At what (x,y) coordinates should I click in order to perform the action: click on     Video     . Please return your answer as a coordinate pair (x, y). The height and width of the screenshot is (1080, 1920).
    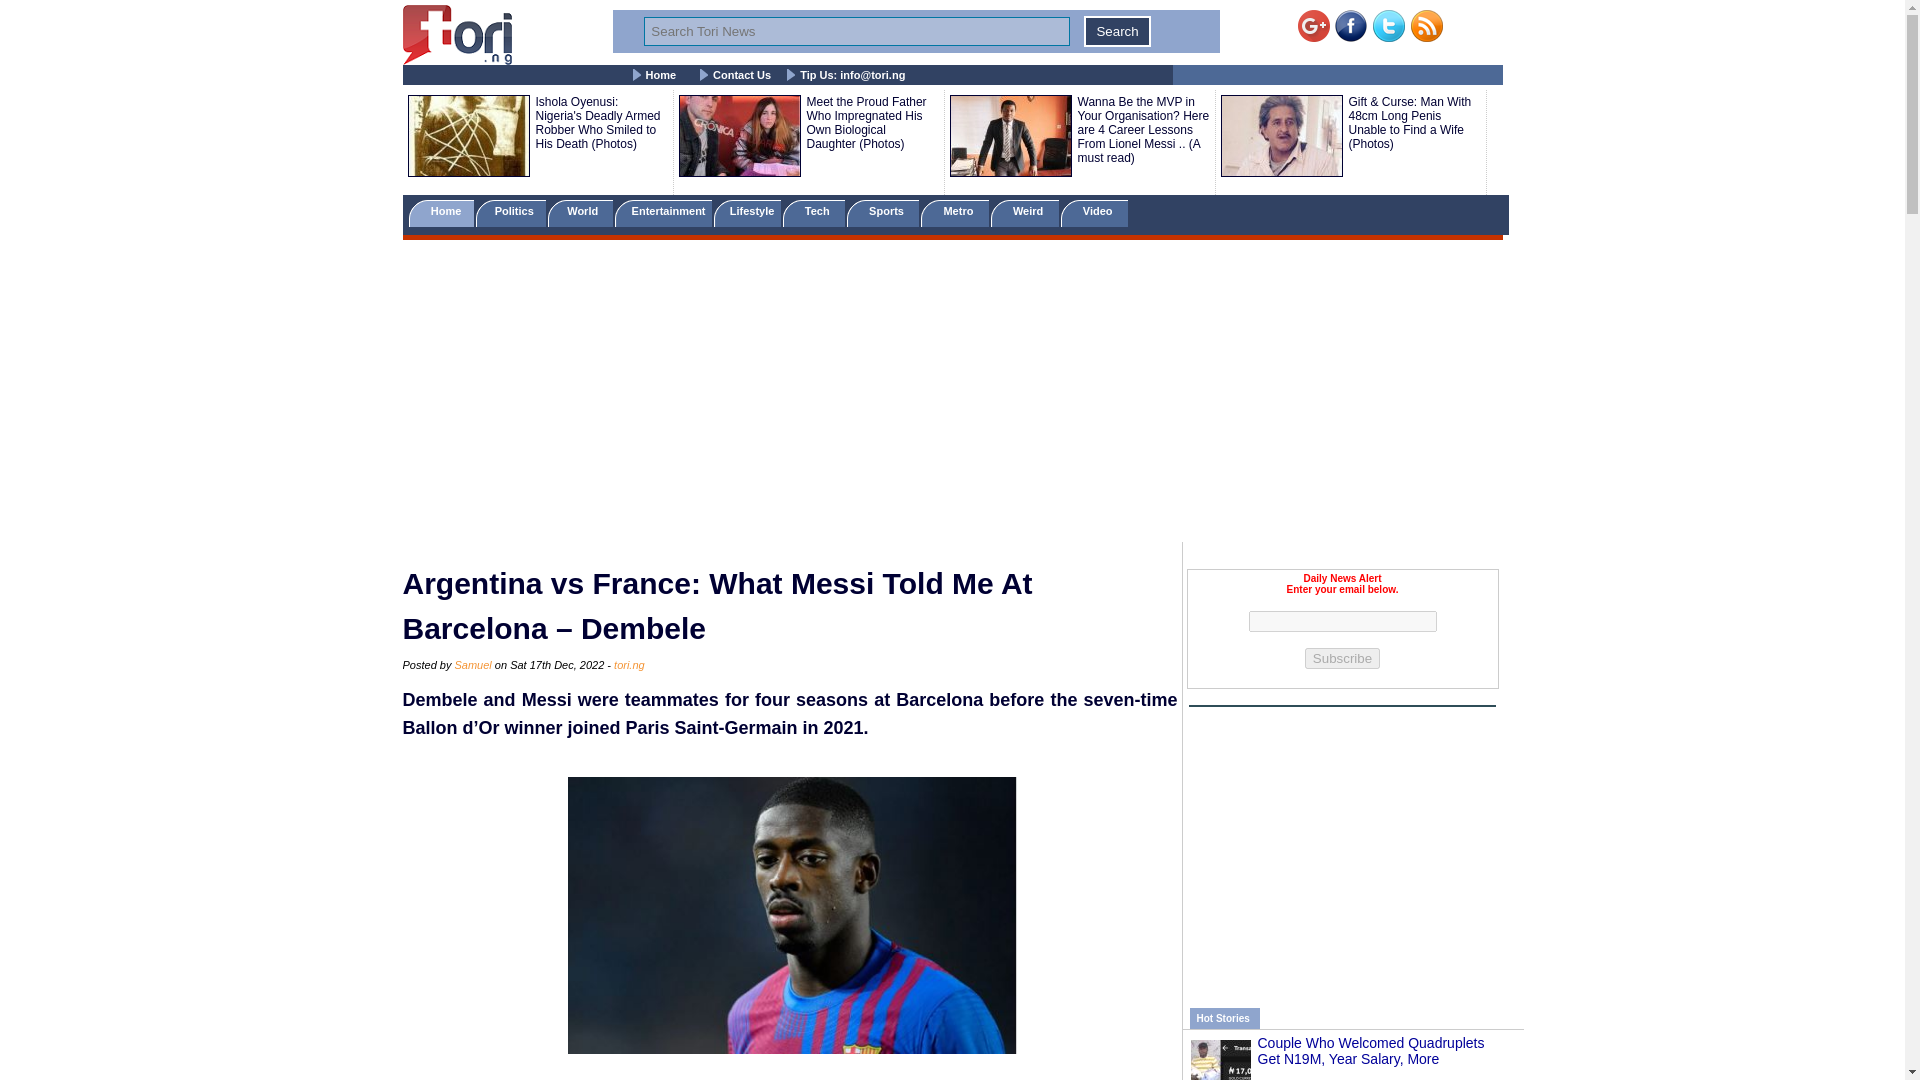
    Looking at the image, I should click on (1094, 212).